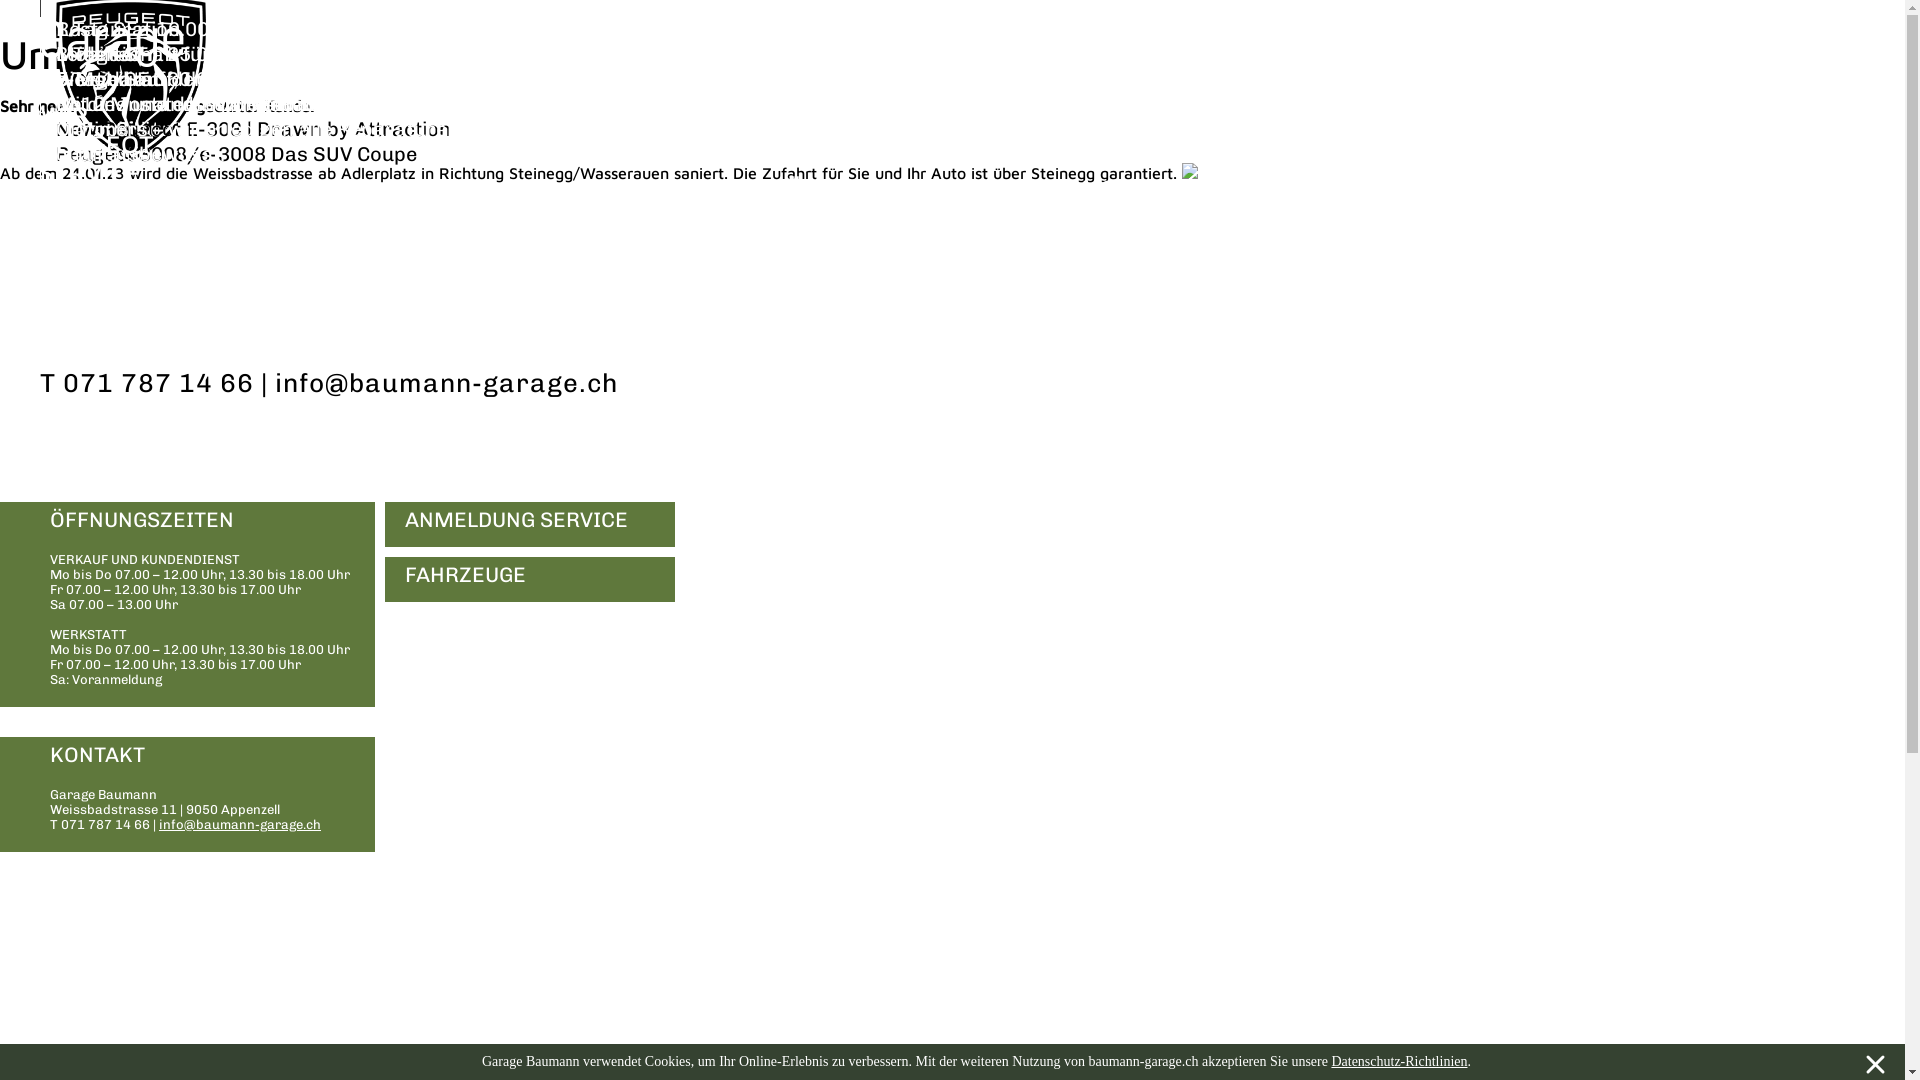 The image size is (1920, 1080). I want to click on AUTOIMPULS, so click(273, 632).